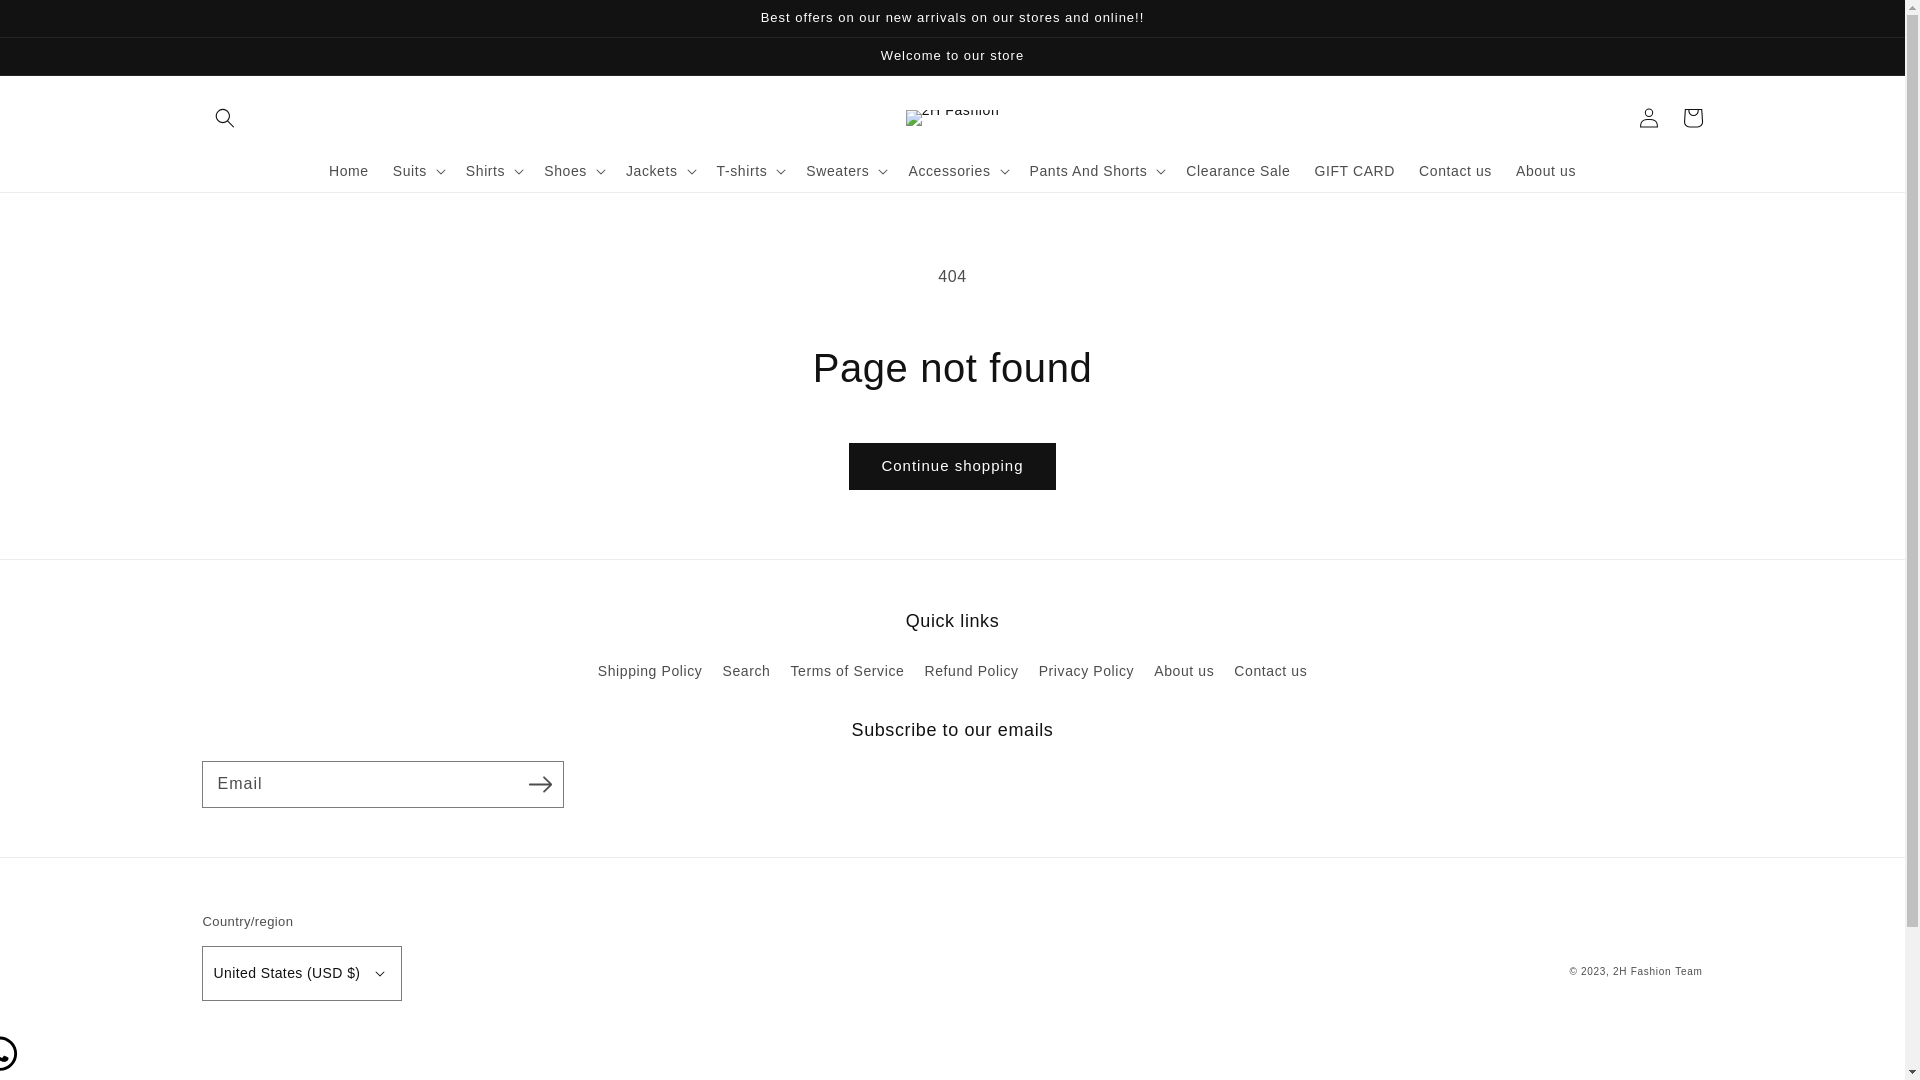 This screenshot has width=1920, height=1080. Describe the element at coordinates (1354, 171) in the screenshot. I see `GIFT CARD` at that location.